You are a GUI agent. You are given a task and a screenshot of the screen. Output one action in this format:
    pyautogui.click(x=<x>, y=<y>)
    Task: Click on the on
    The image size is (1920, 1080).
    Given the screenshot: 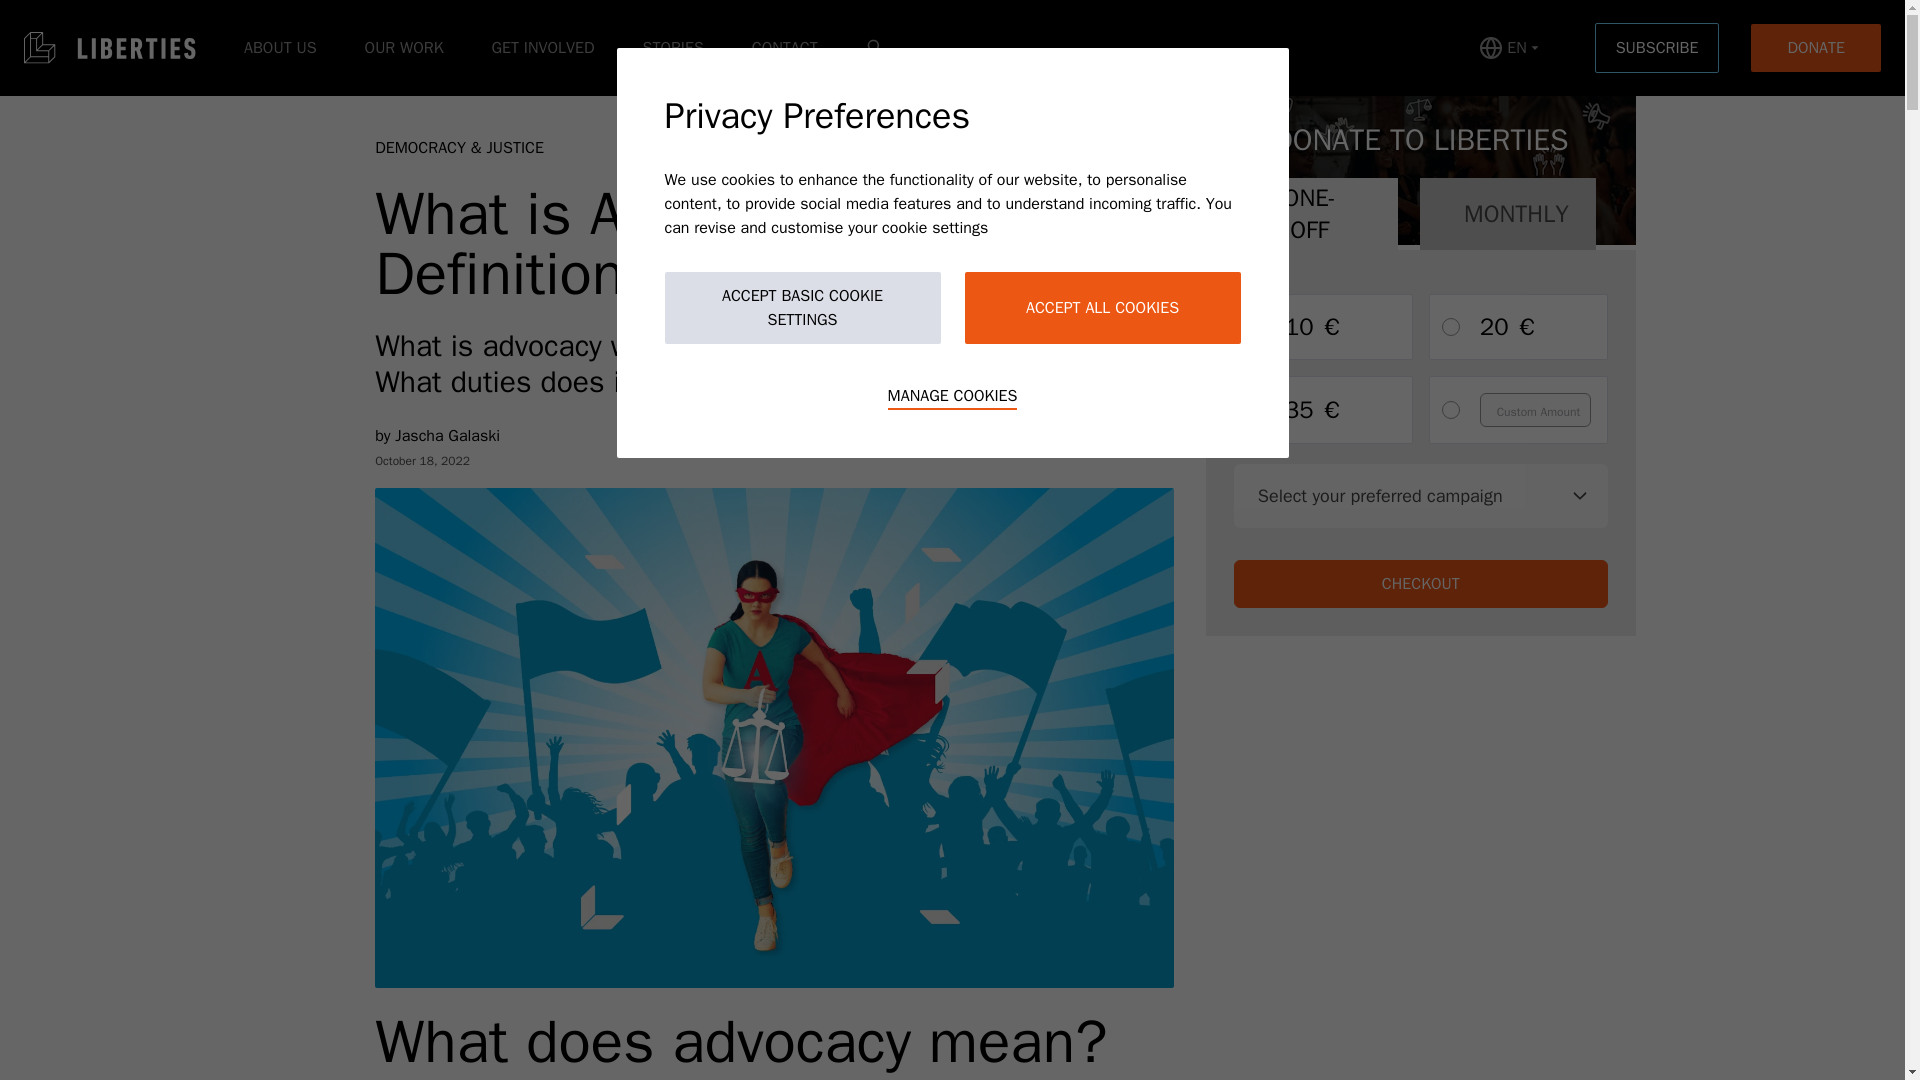 What is the action you would take?
    pyautogui.click(x=1450, y=410)
    